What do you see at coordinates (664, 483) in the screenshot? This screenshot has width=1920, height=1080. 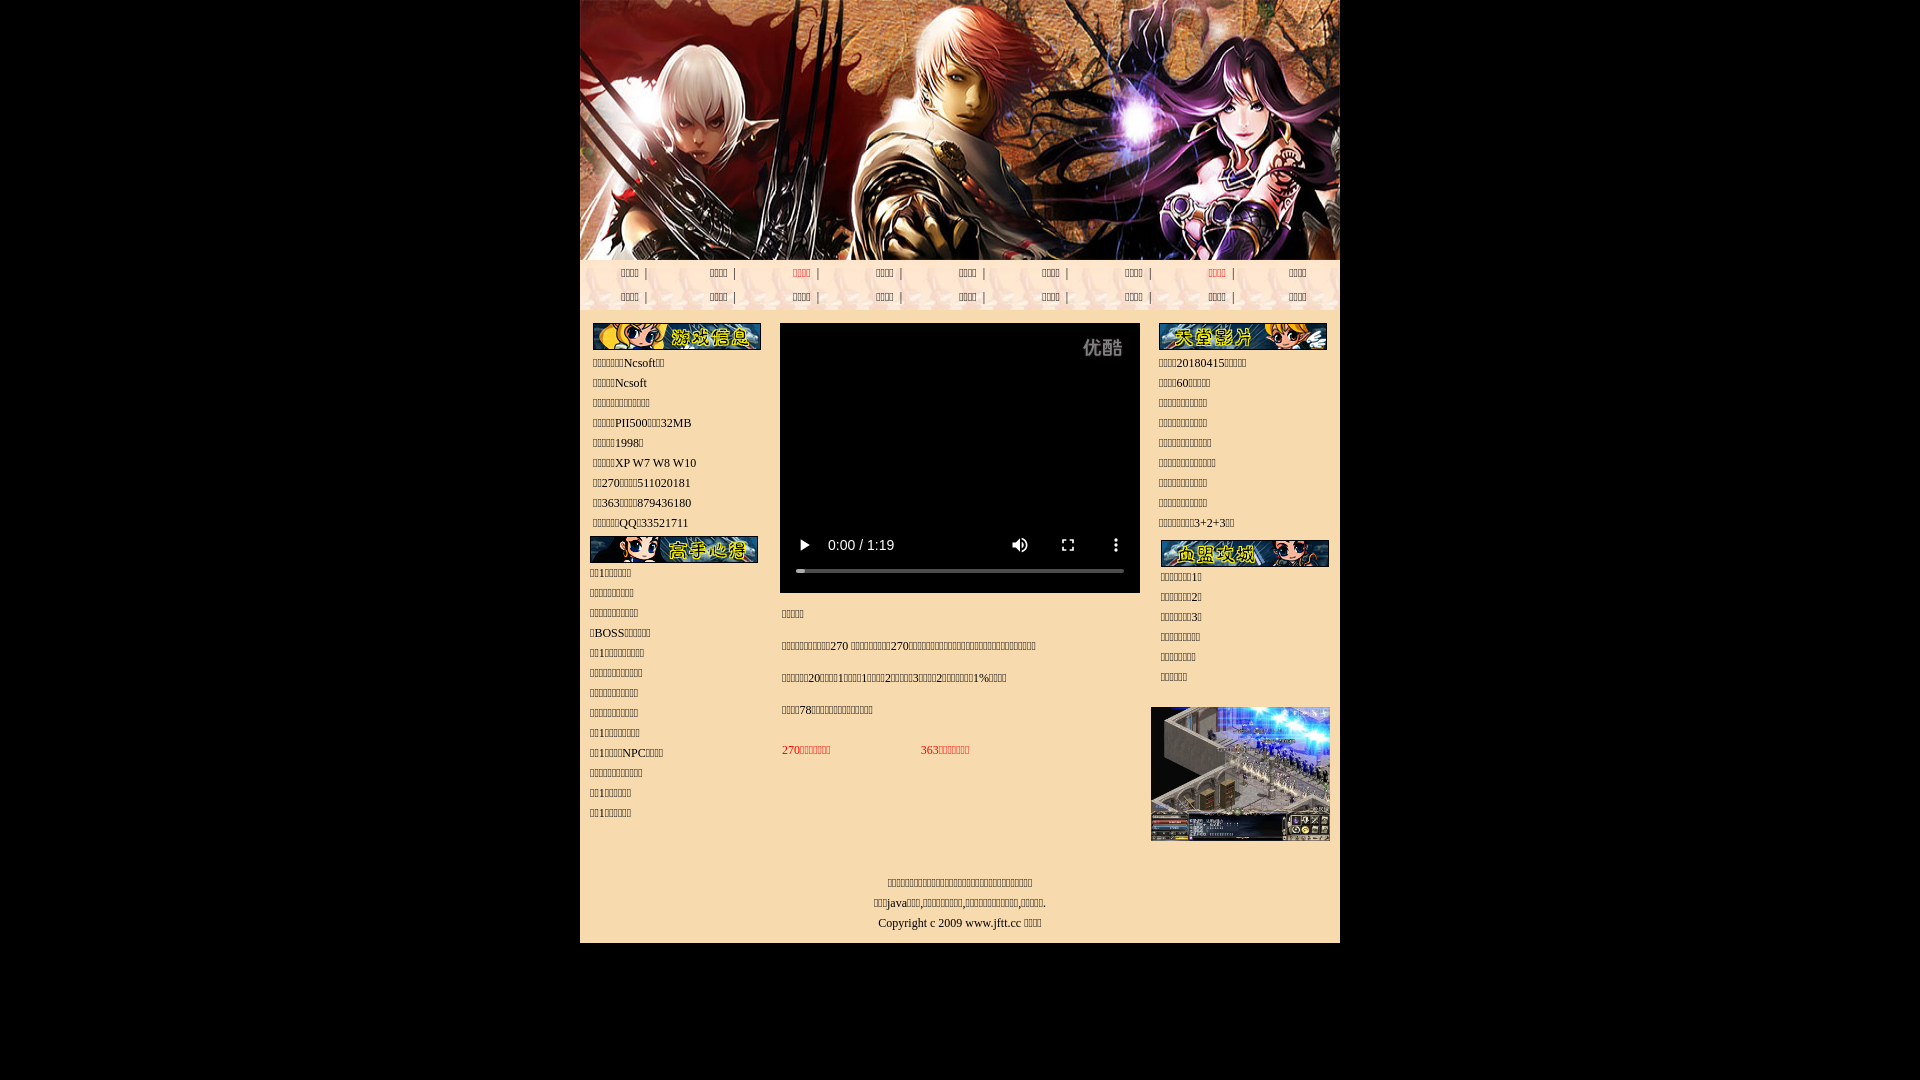 I see `511020181` at bounding box center [664, 483].